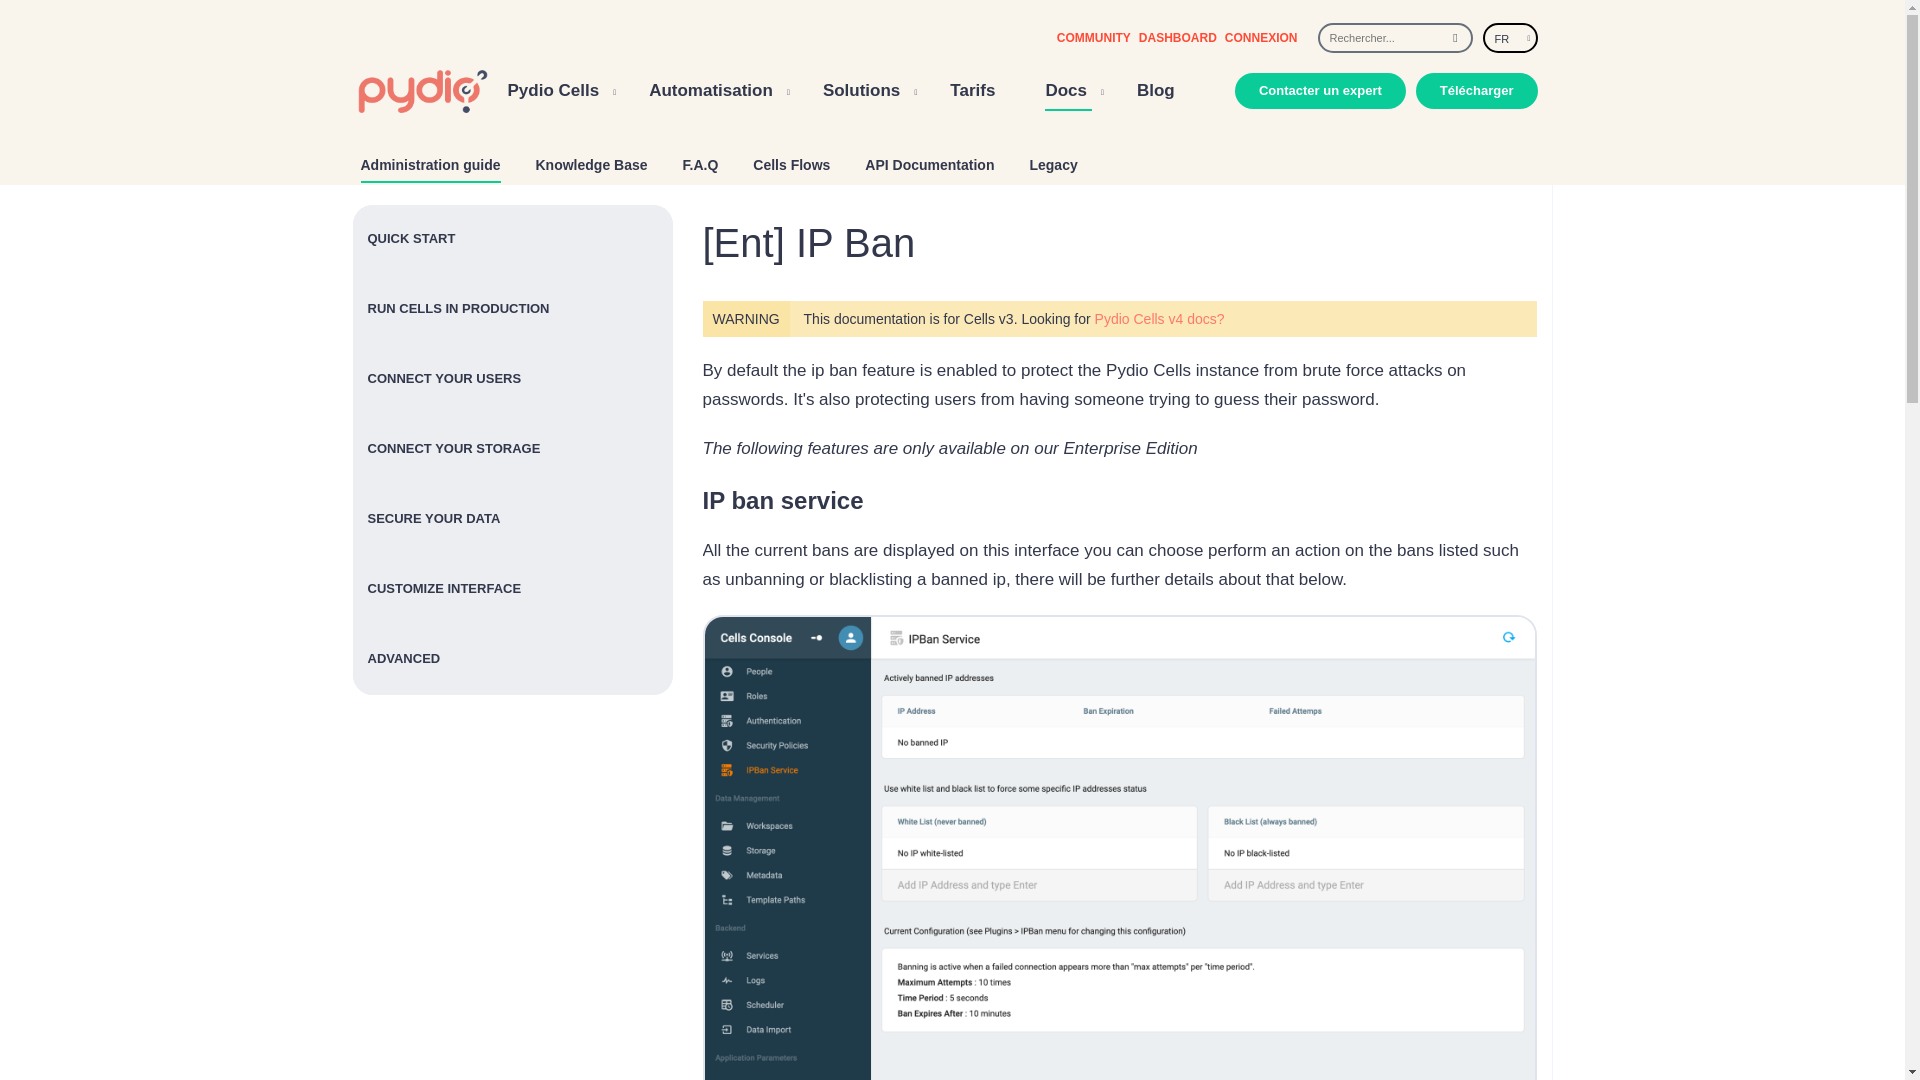 The width and height of the screenshot is (1920, 1080). I want to click on Rechercher, so click(1455, 37).